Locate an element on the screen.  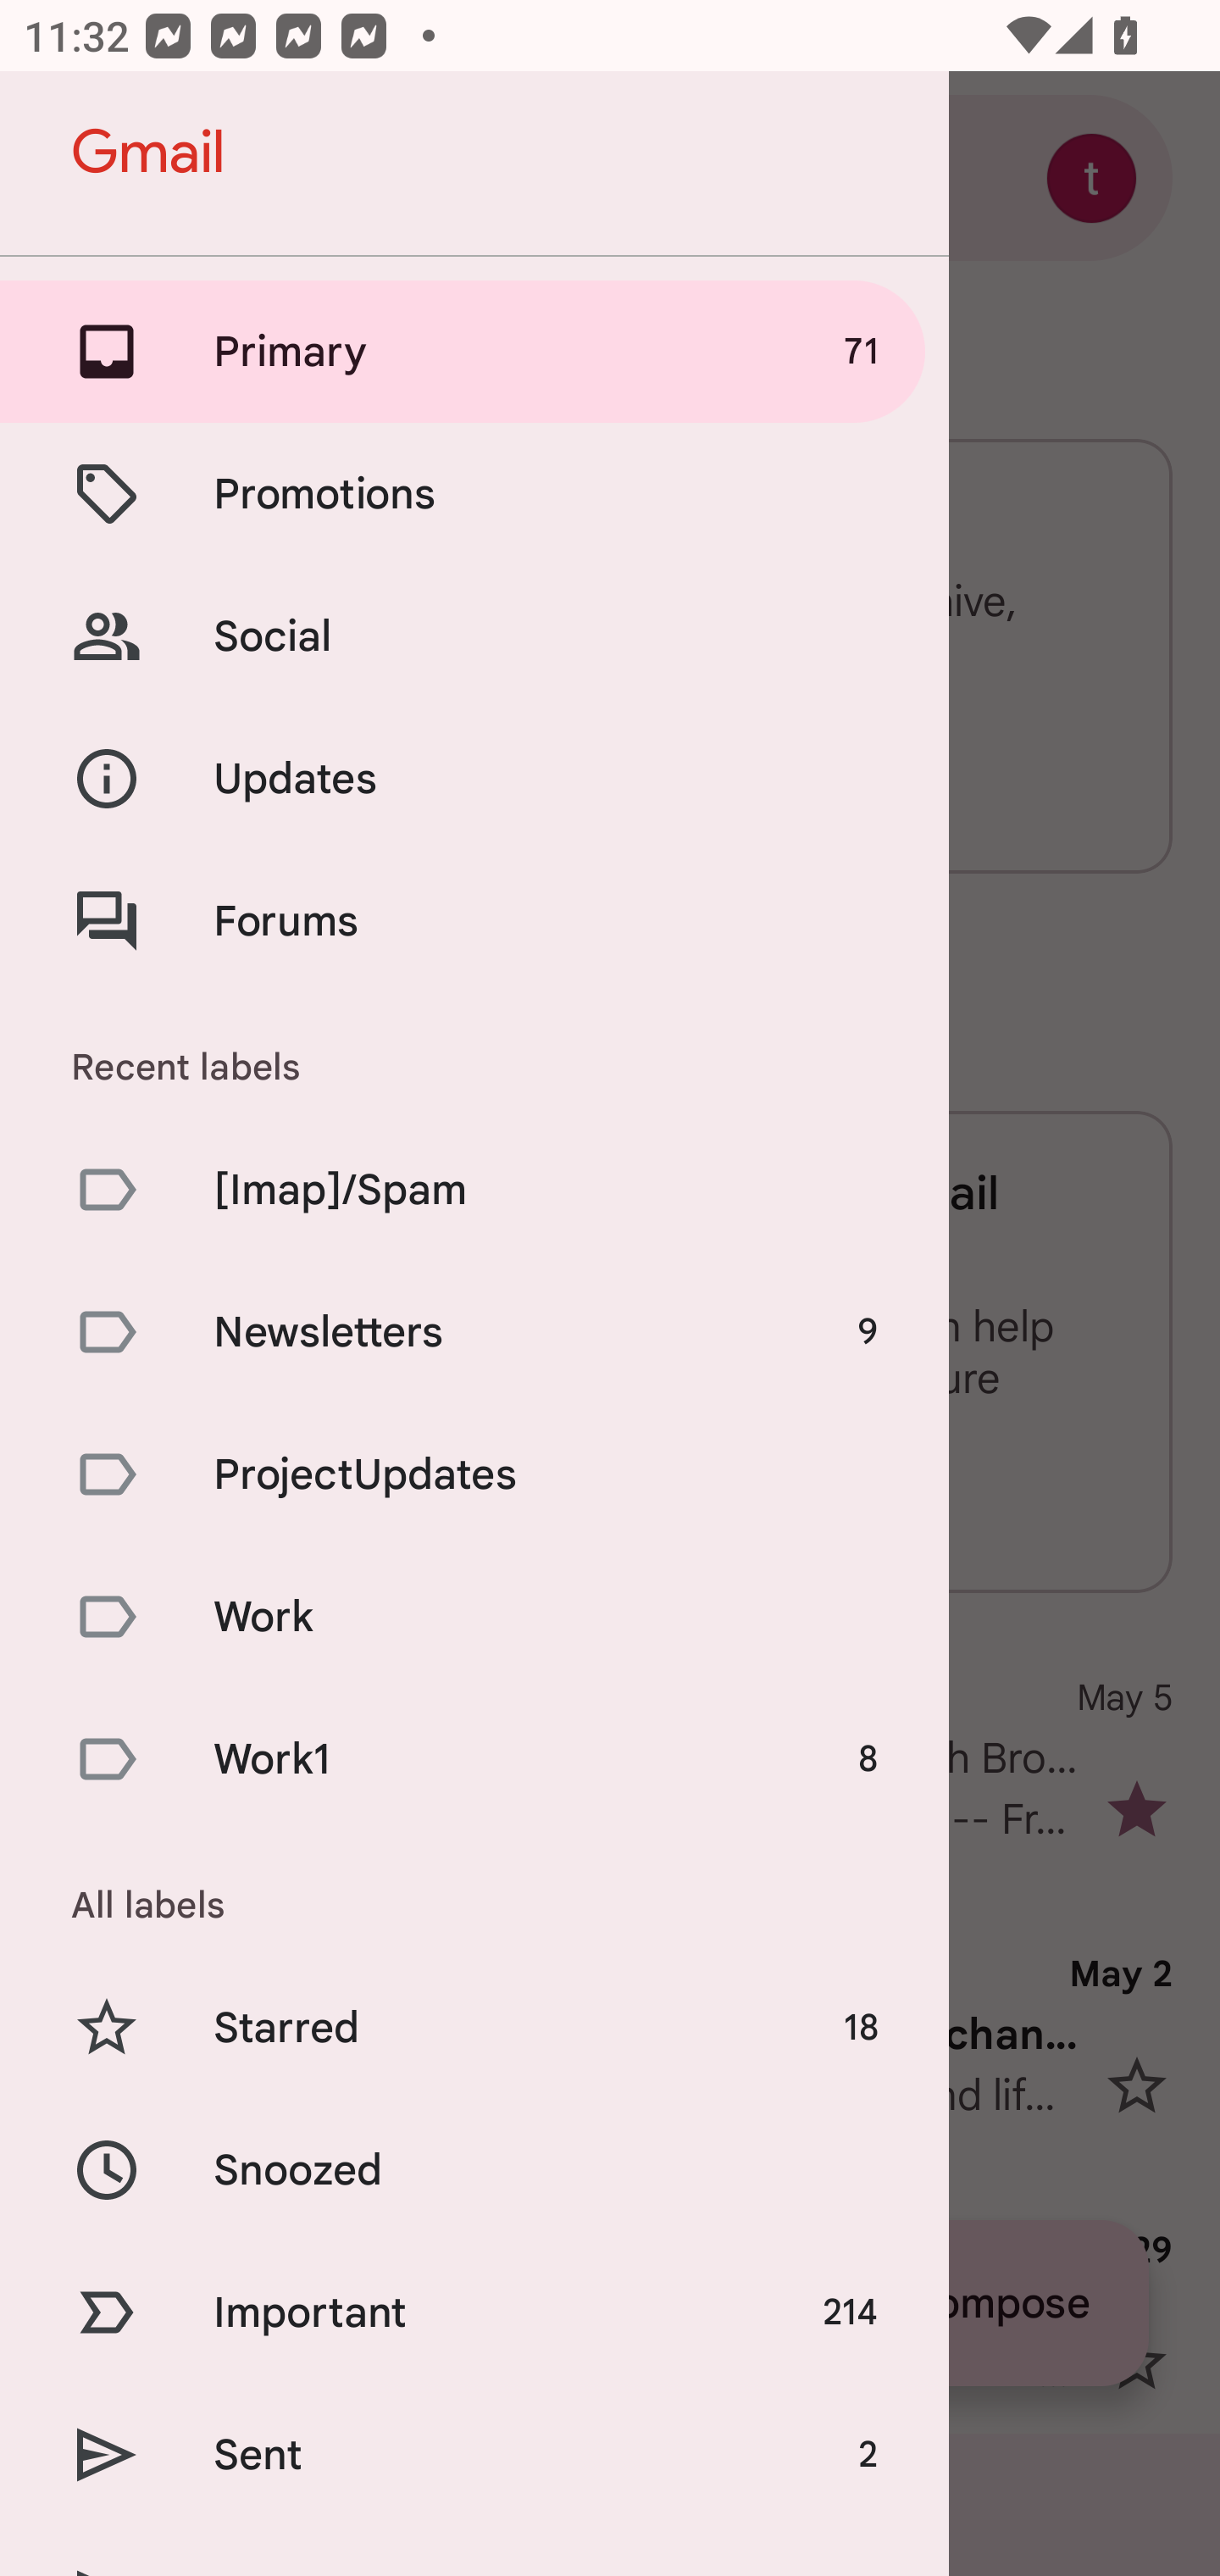
Important 214 is located at coordinates (474, 2312).